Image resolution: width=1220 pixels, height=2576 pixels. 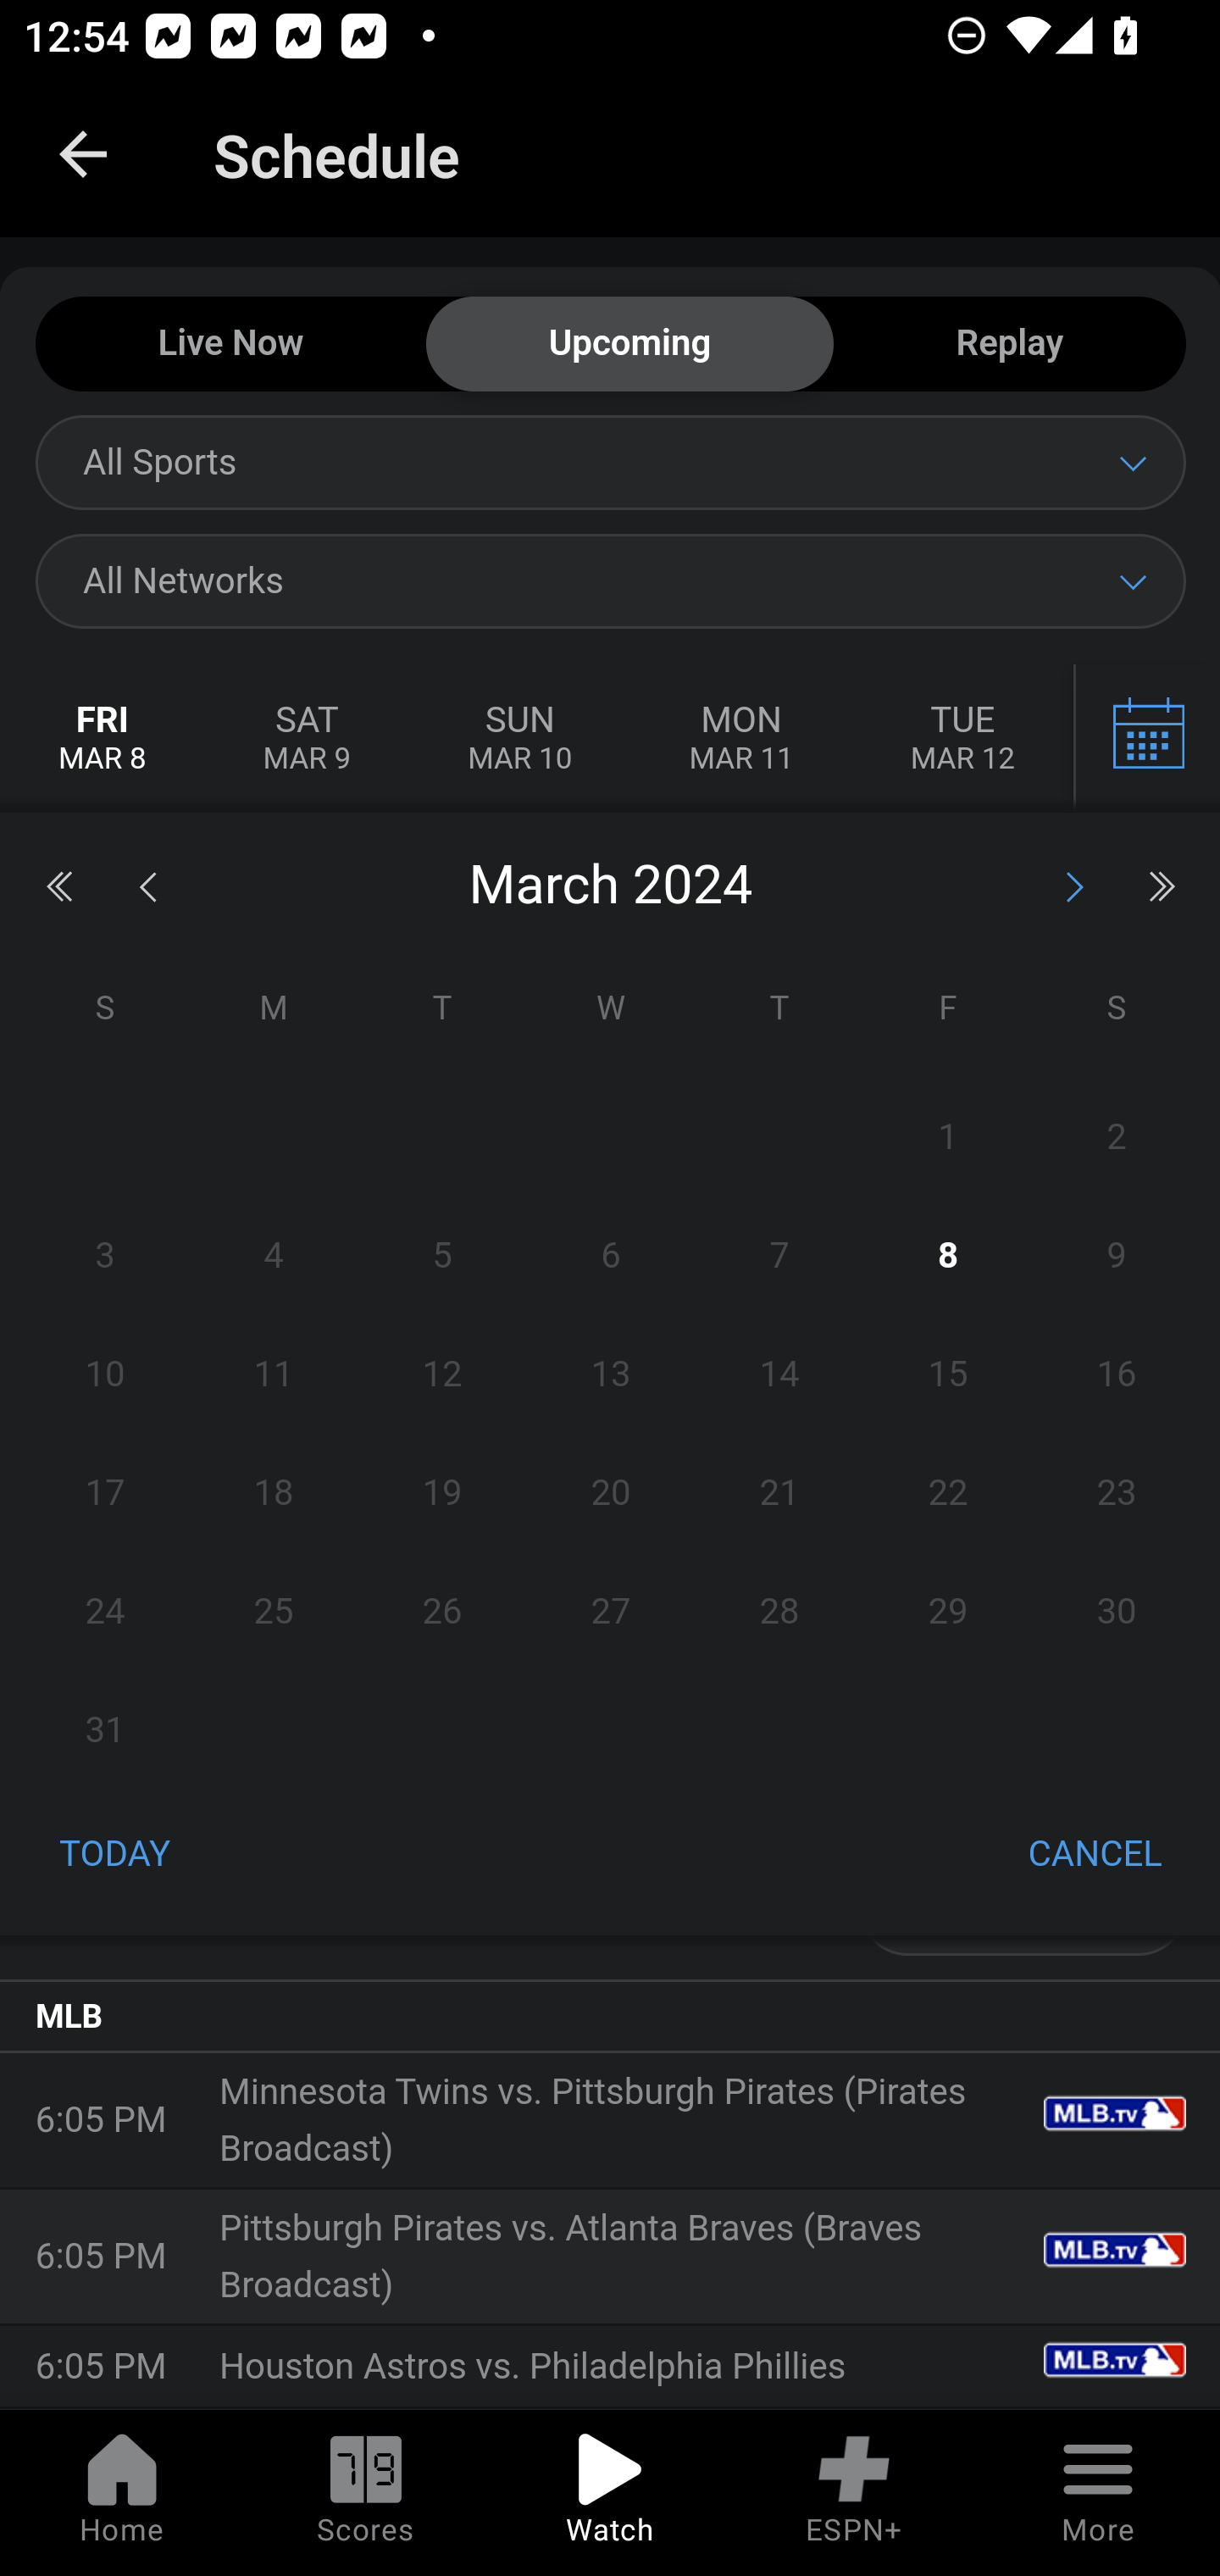 I want to click on 16, so click(x=1116, y=1374).